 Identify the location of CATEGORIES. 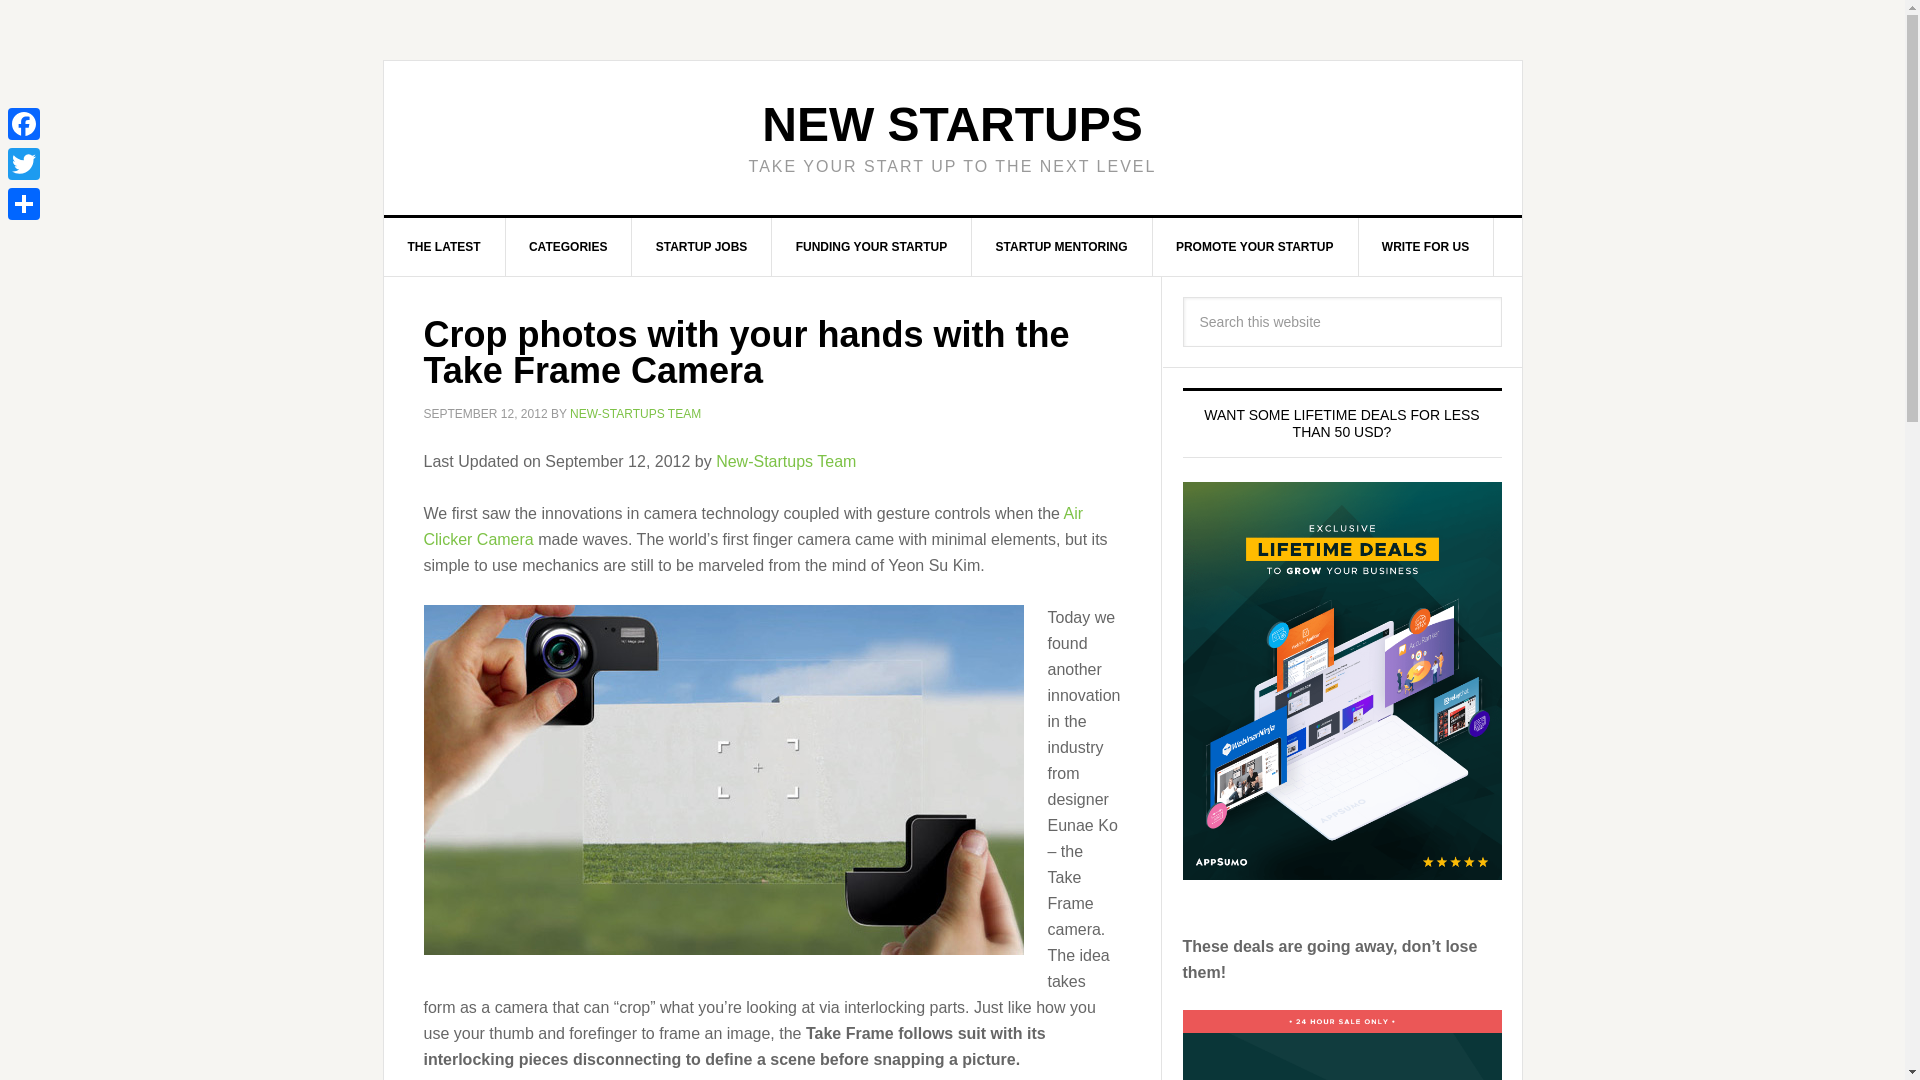
(568, 247).